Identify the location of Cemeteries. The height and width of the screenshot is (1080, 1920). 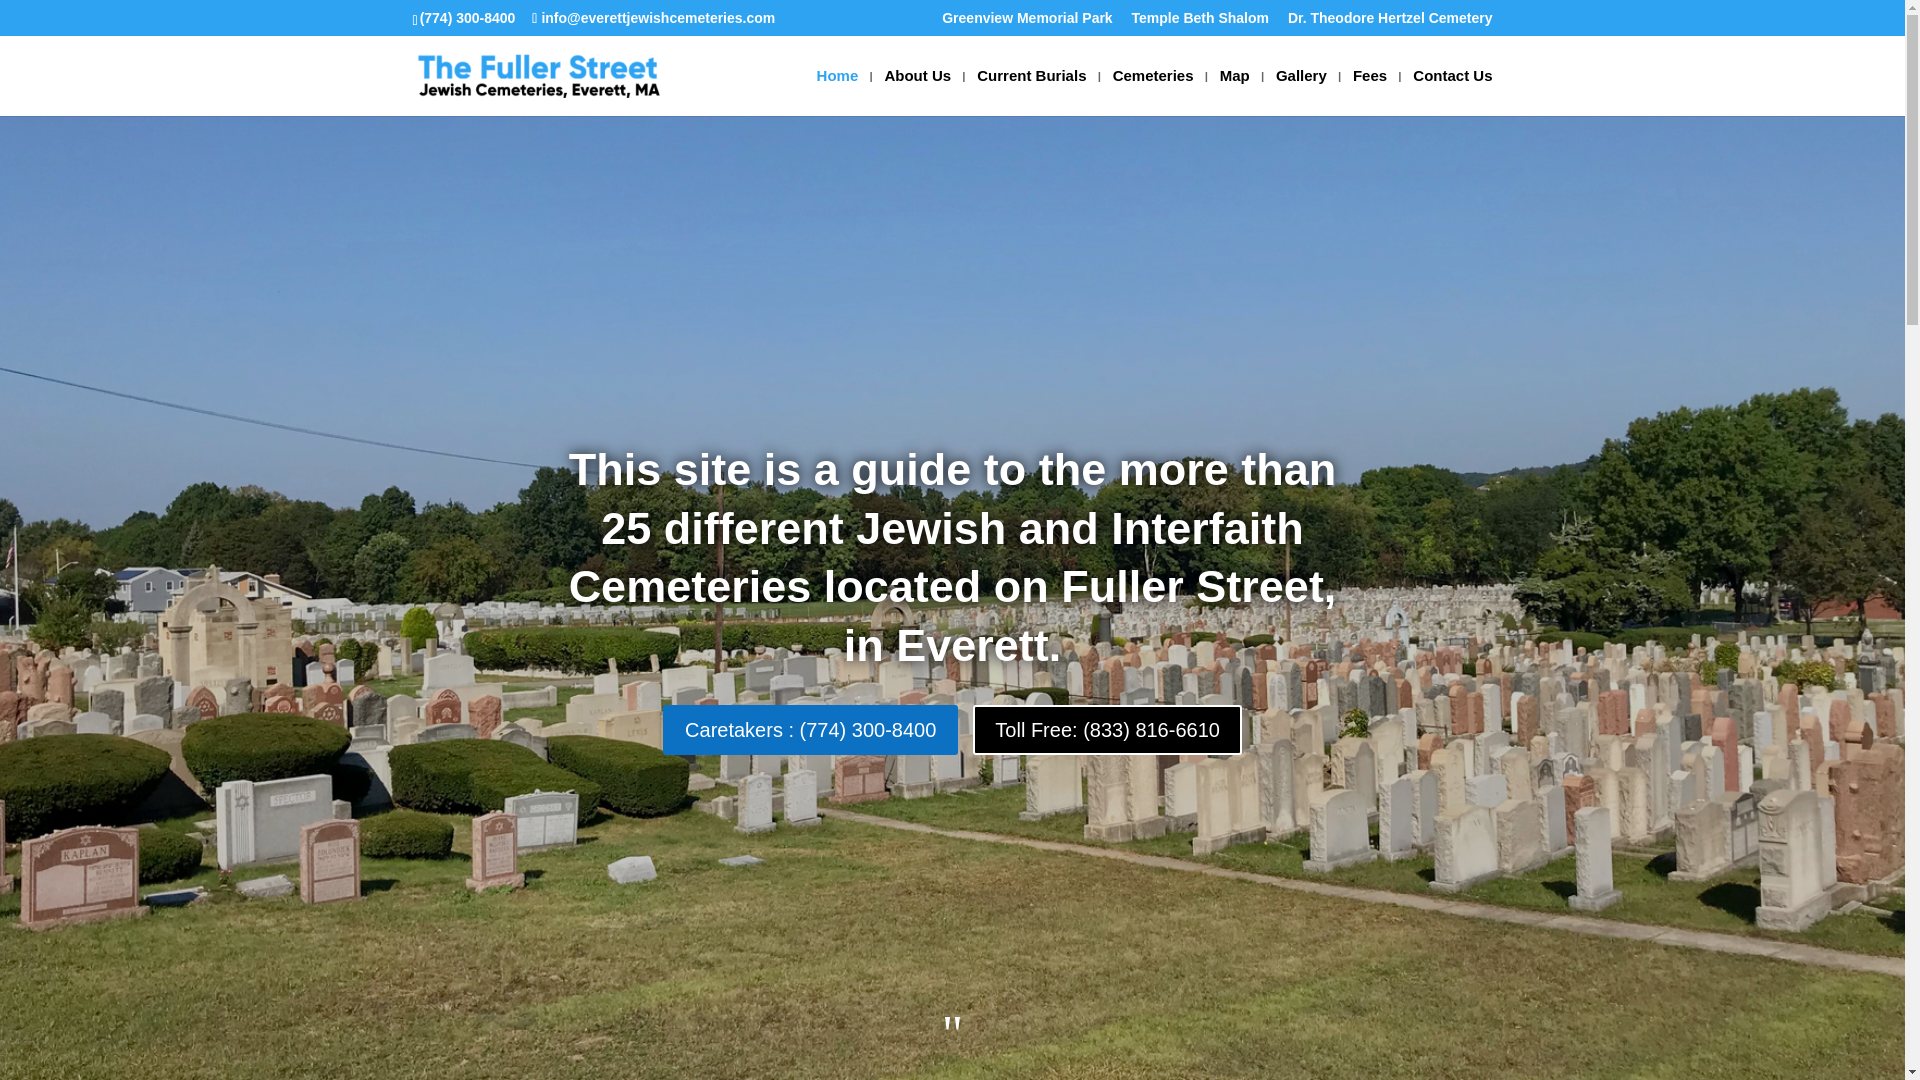
(1154, 92).